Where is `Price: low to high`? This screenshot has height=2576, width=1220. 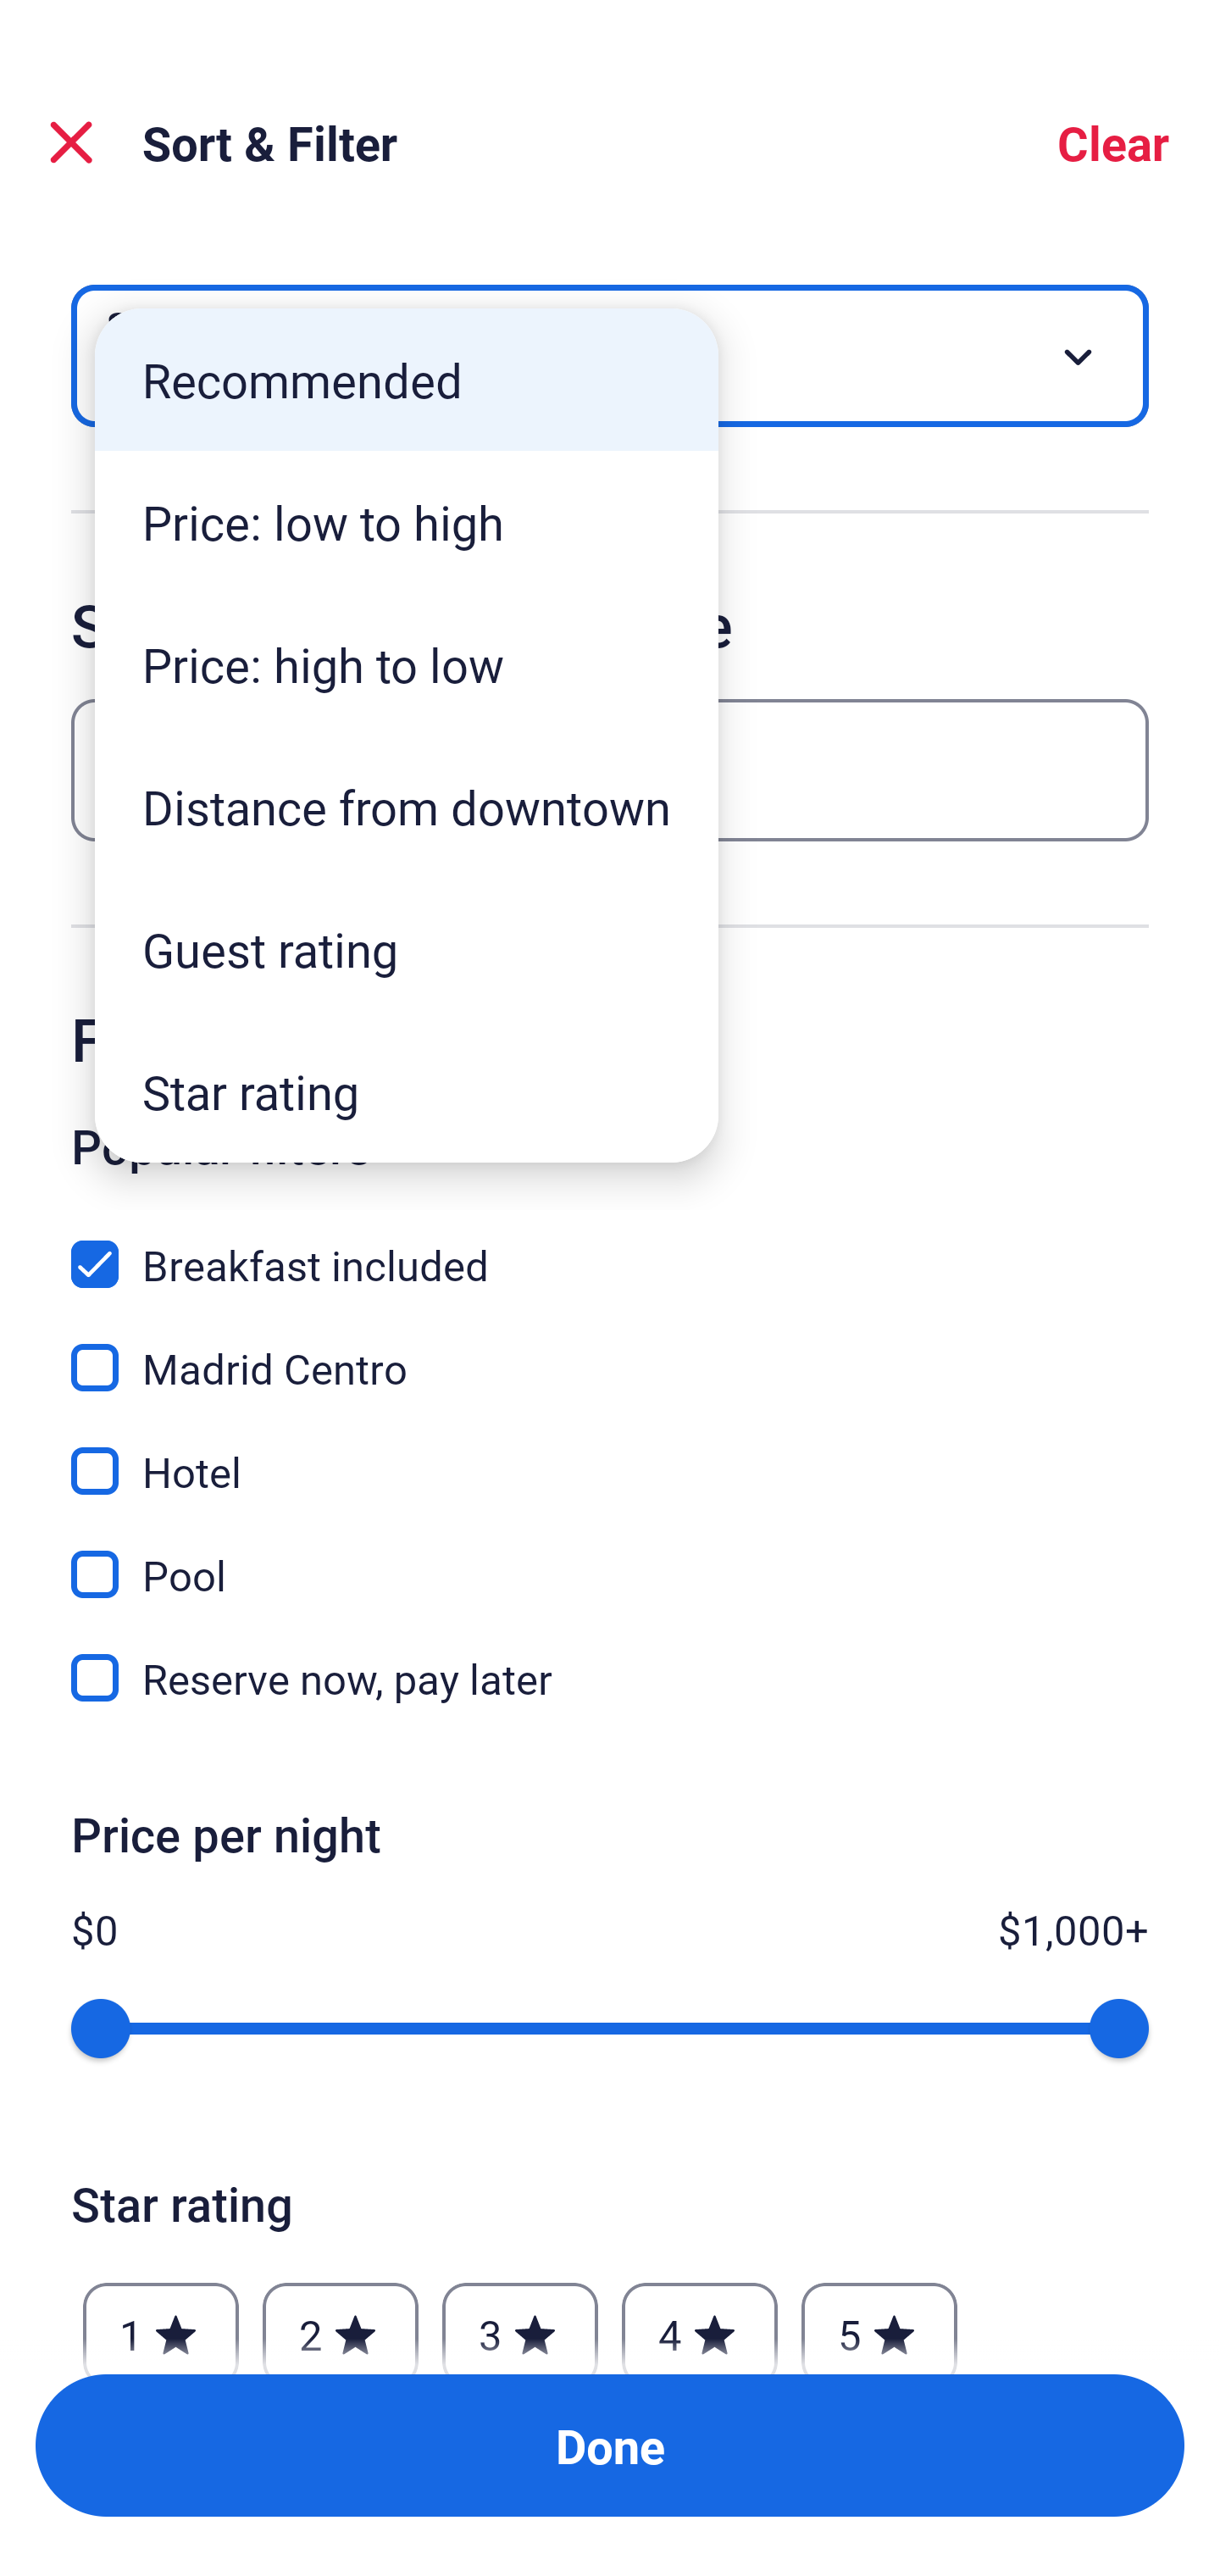
Price: low to high is located at coordinates (407, 522).